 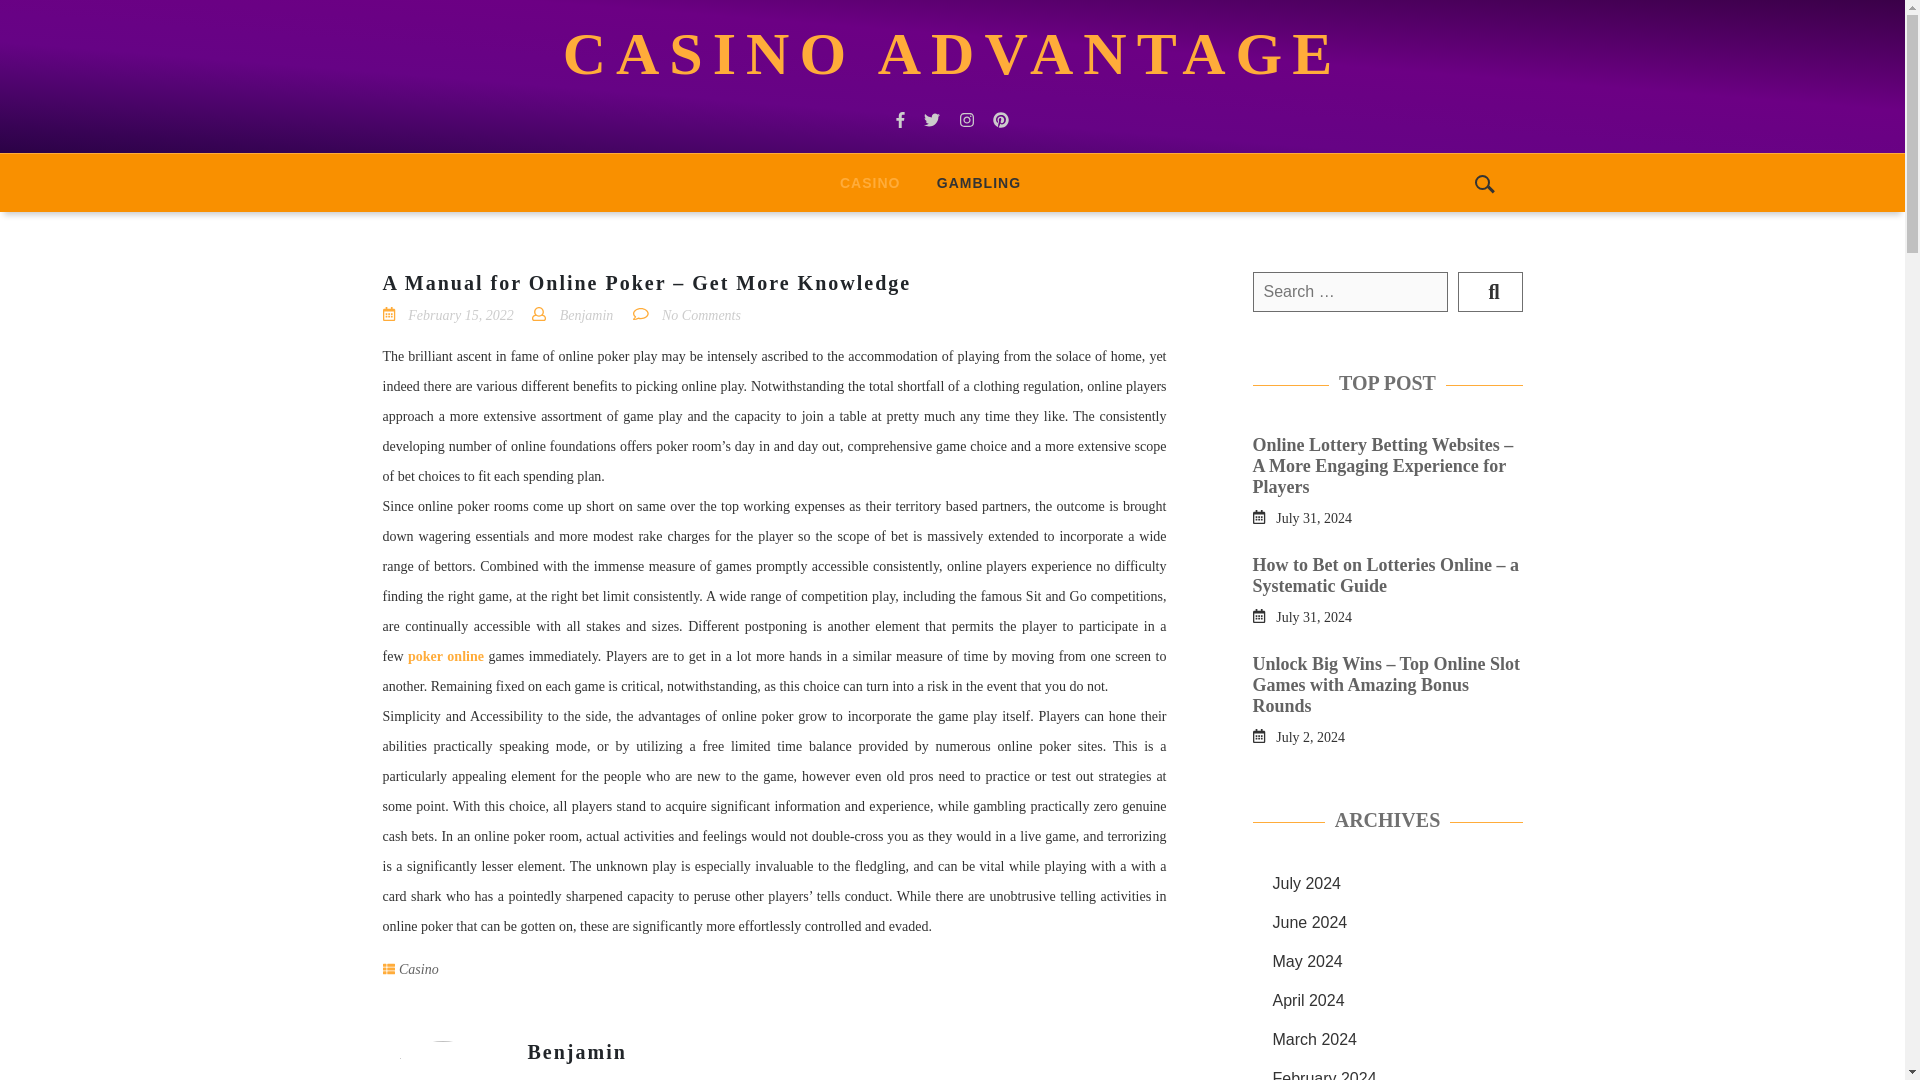 What do you see at coordinates (1308, 1000) in the screenshot?
I see `April 2024` at bounding box center [1308, 1000].